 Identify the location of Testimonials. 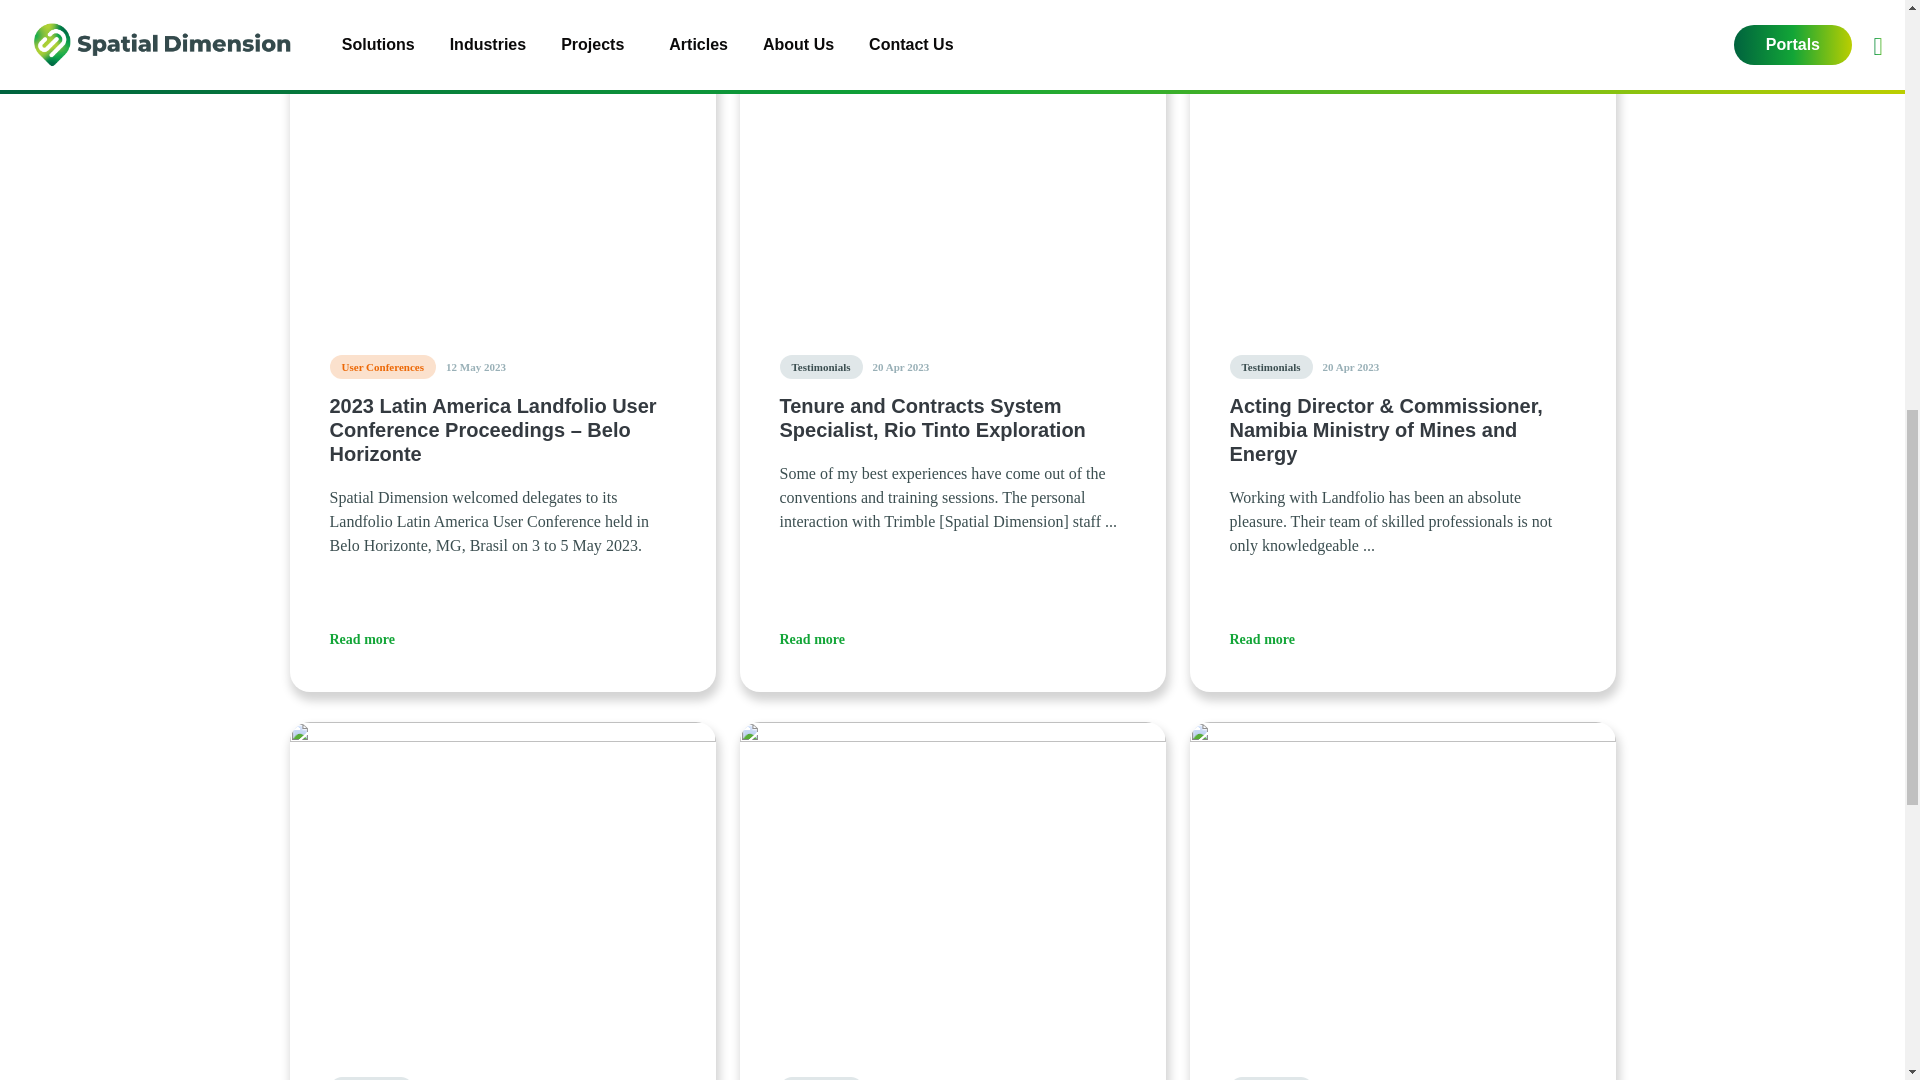
(820, 1078).